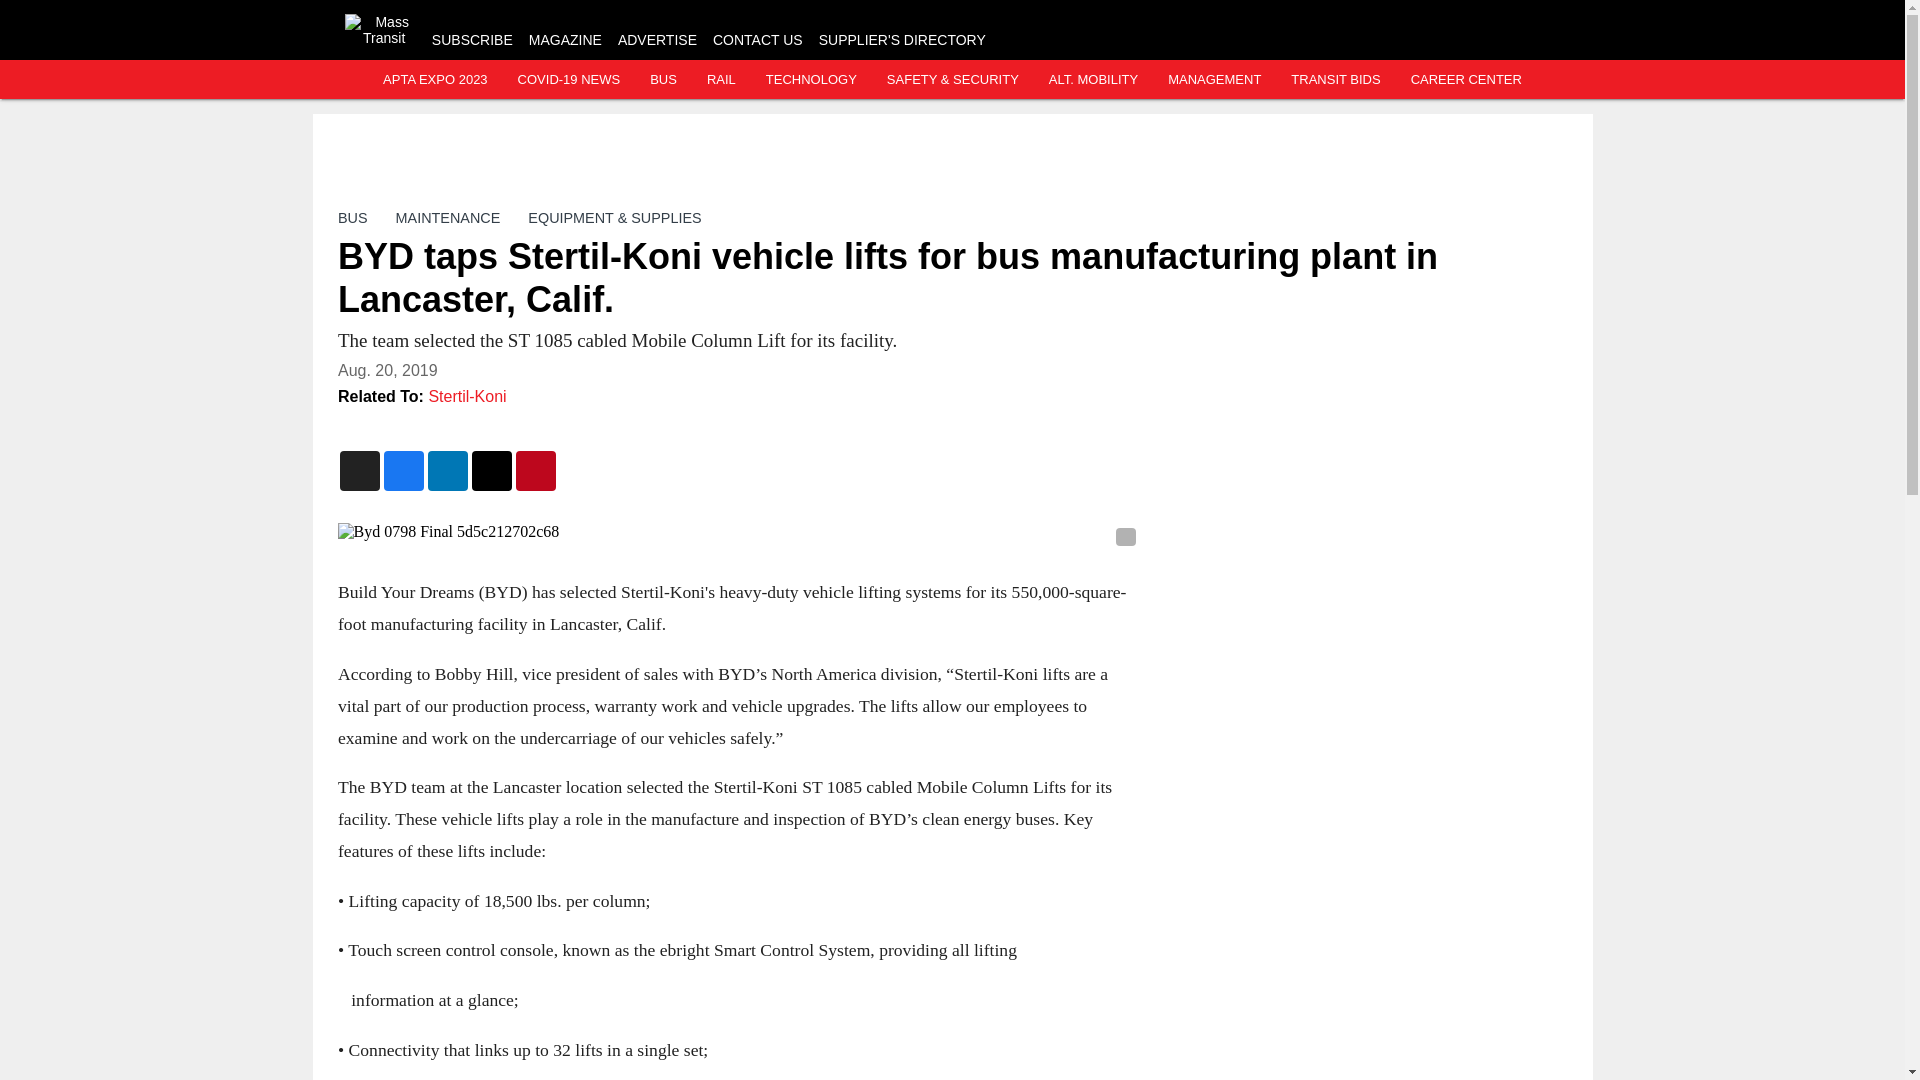  Describe the element at coordinates (447, 217) in the screenshot. I see `MAINTENANCE` at that location.